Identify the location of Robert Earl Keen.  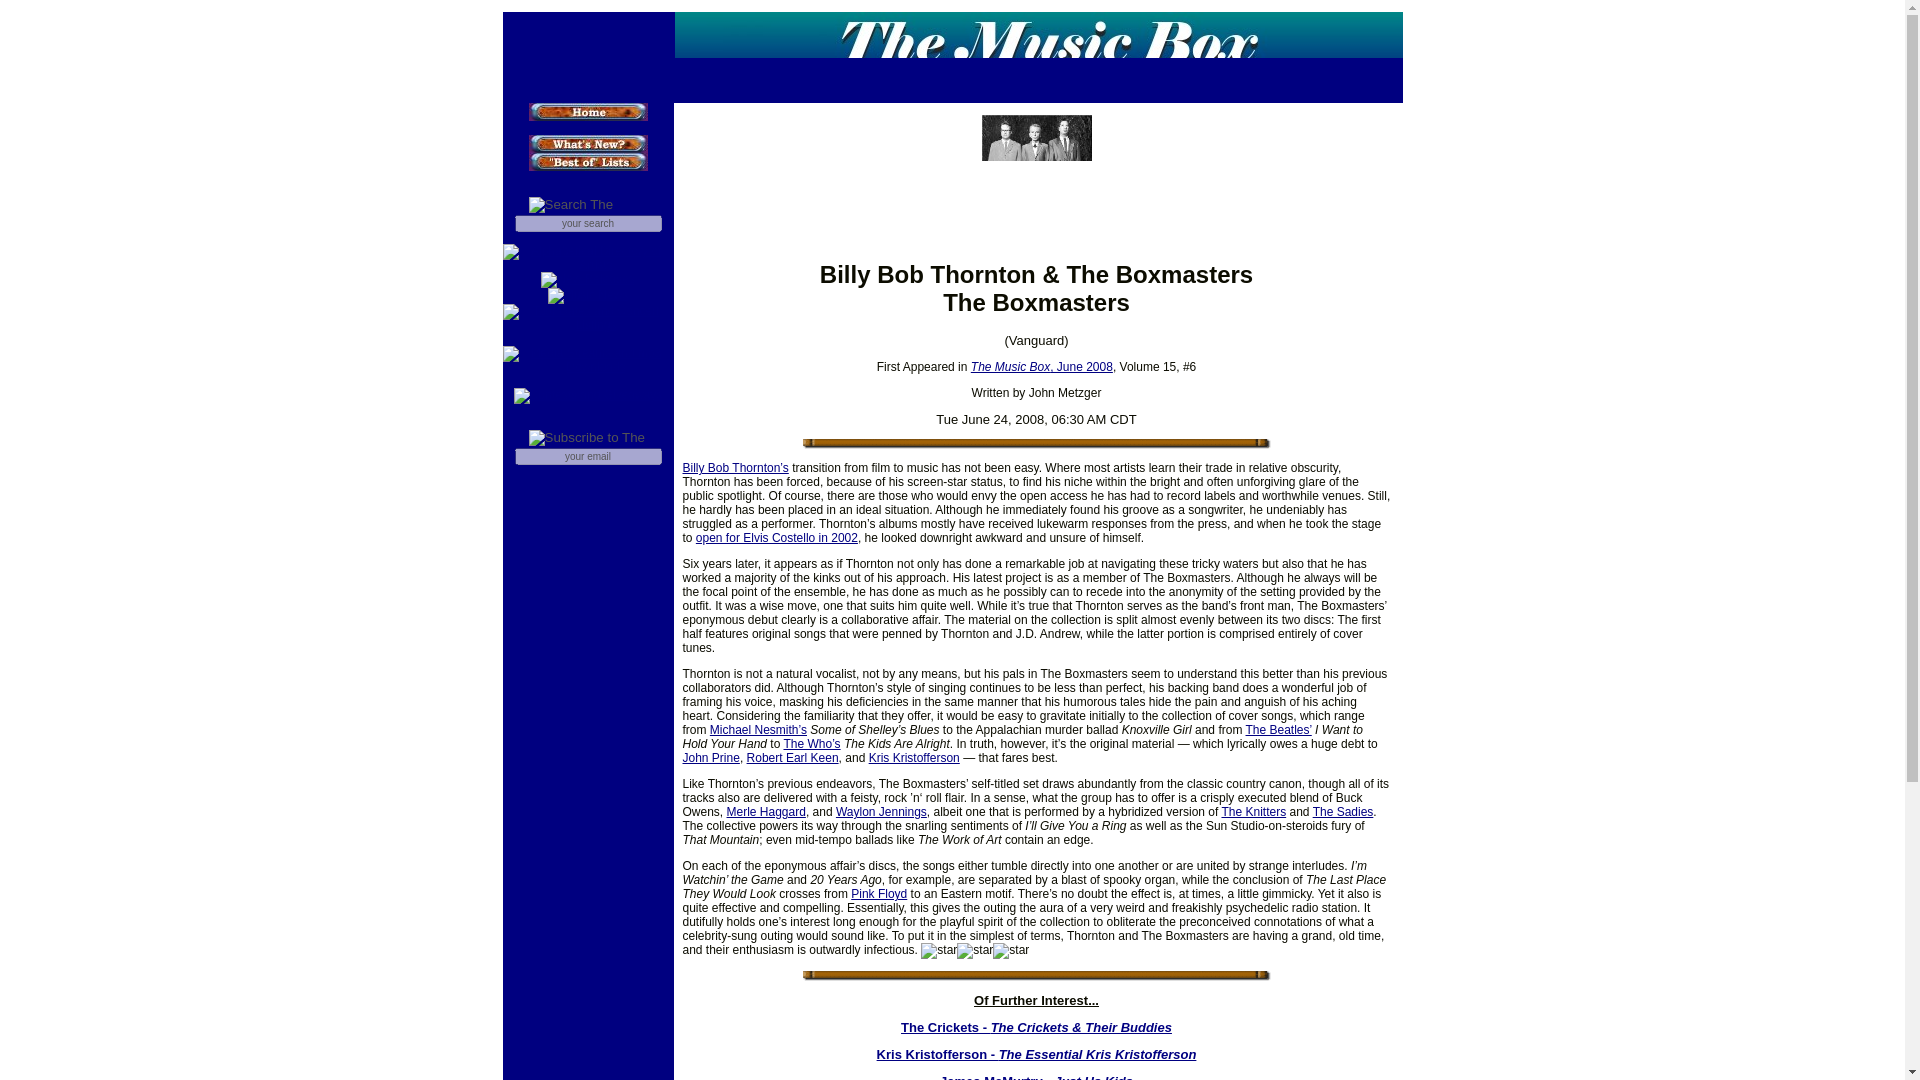
(792, 757).